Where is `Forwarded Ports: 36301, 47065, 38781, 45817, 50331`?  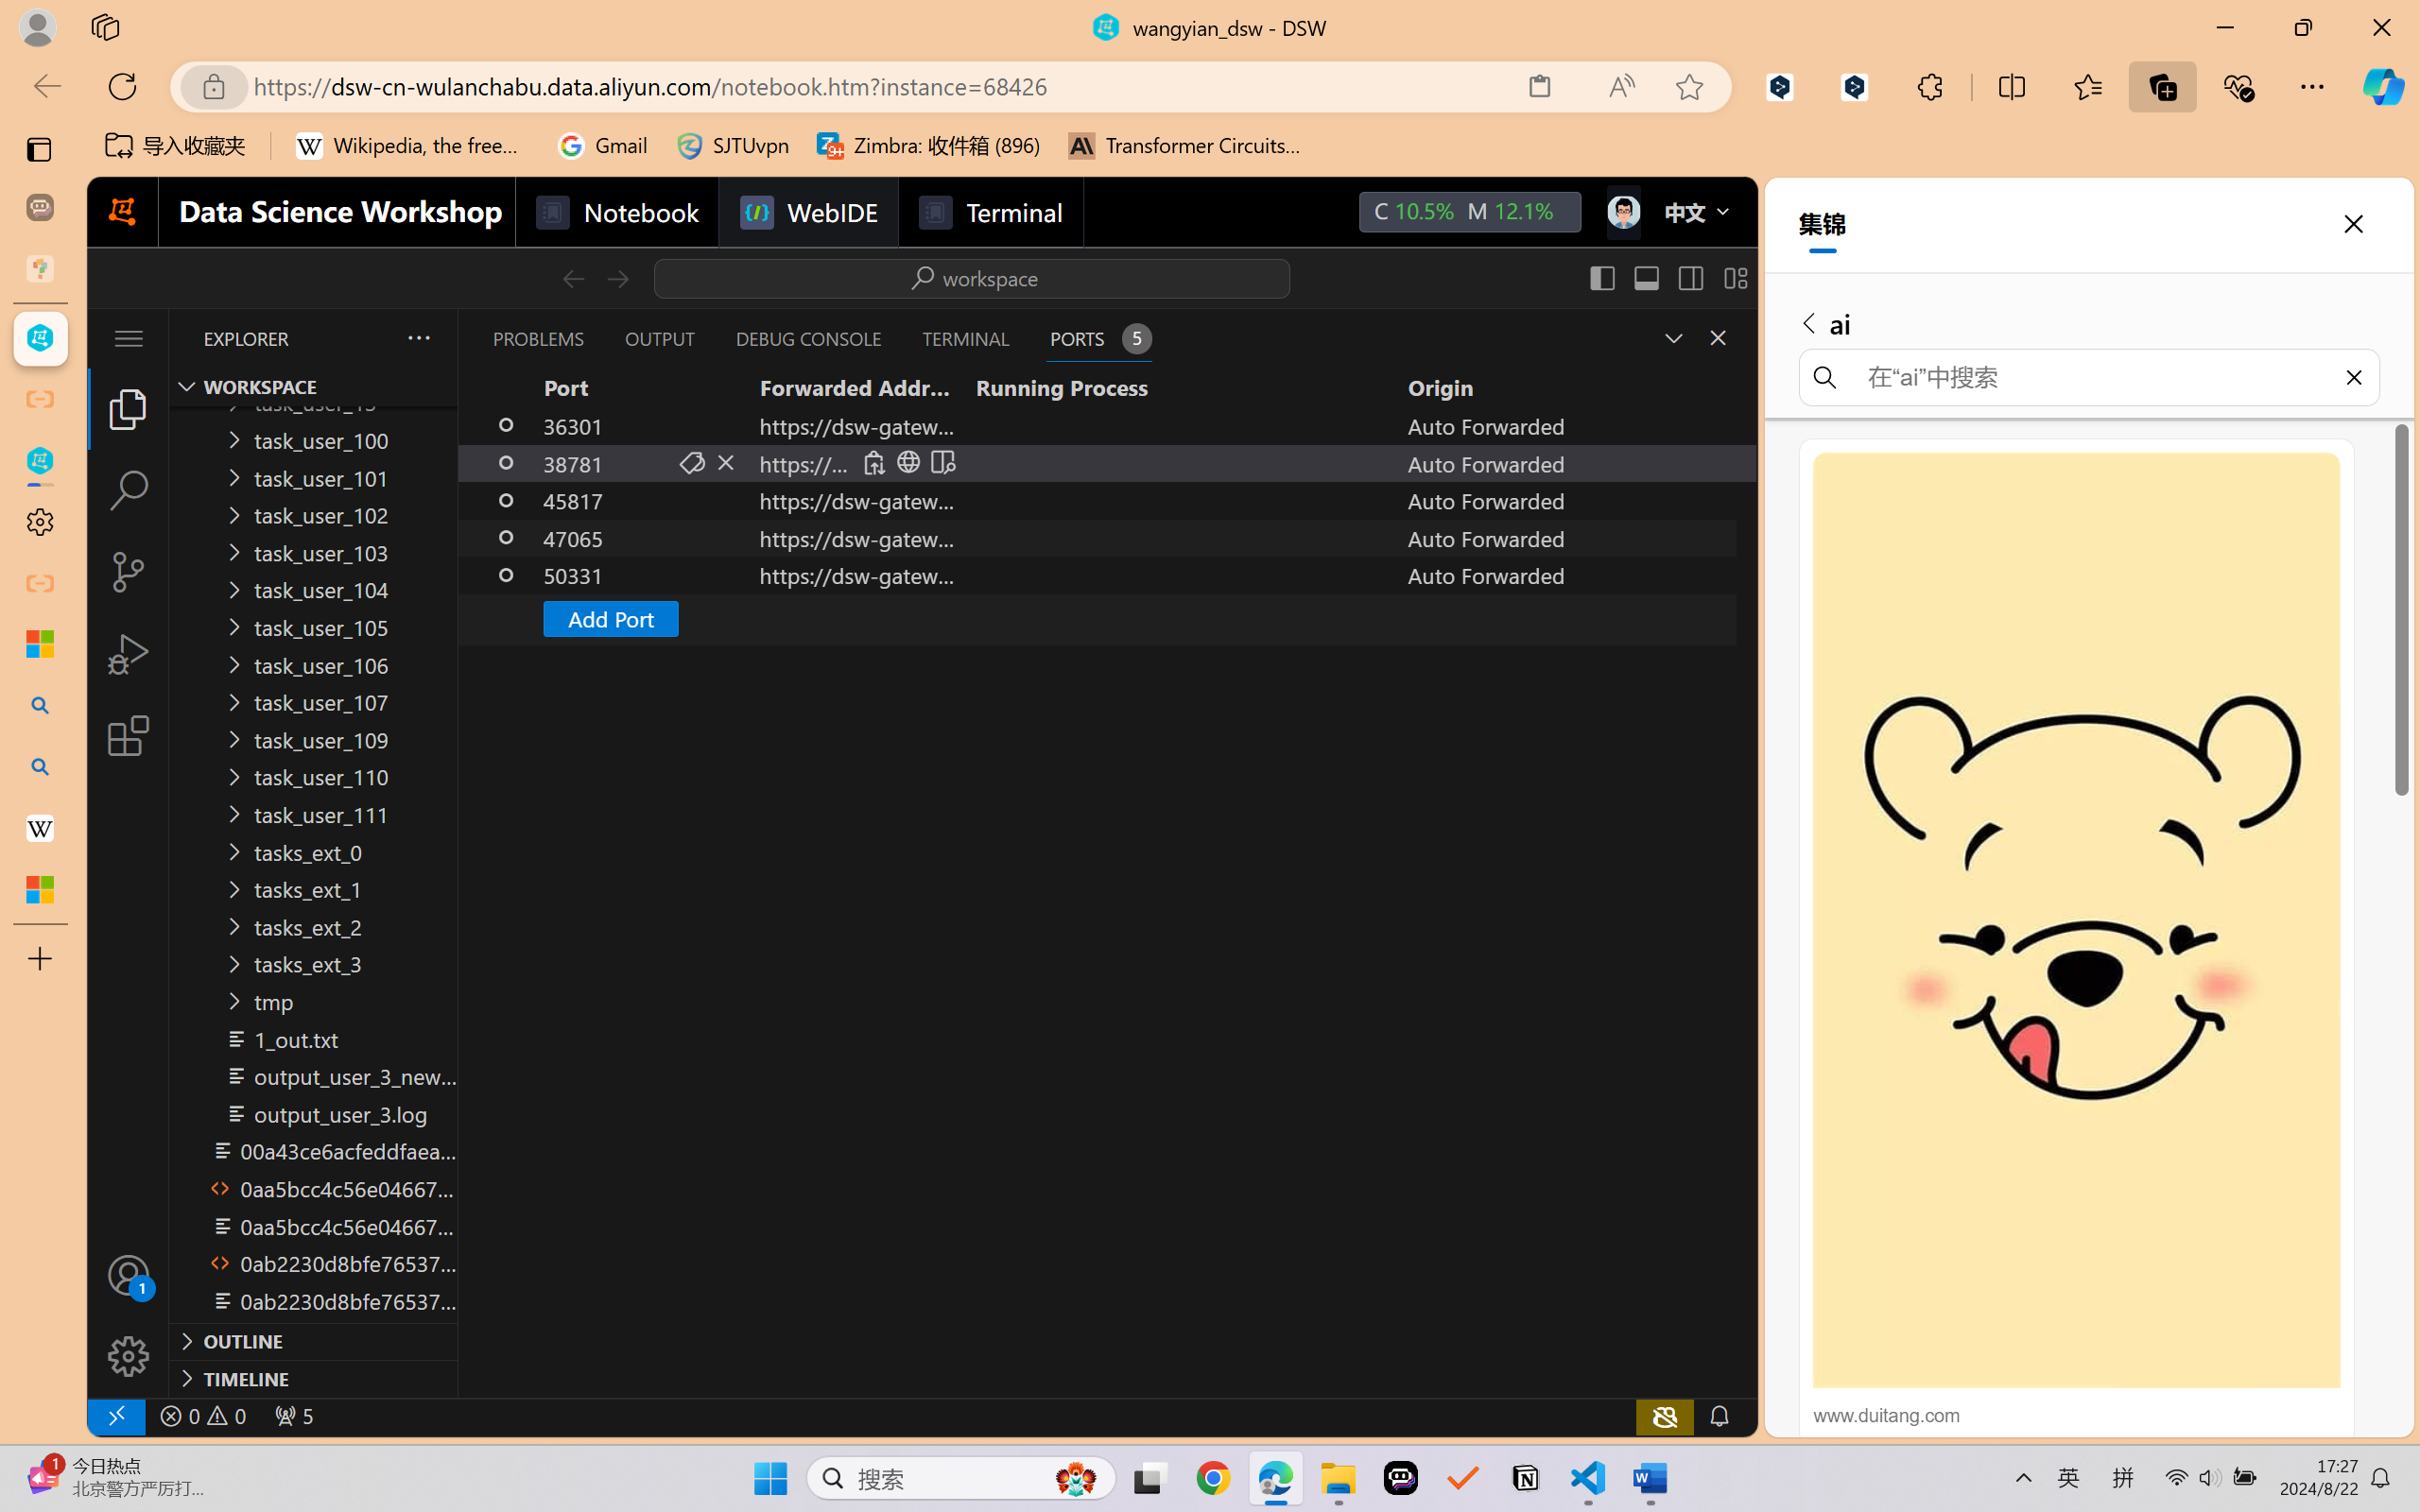 Forwarded Ports: 36301, 47065, 38781, 45817, 50331 is located at coordinates (293, 1416).